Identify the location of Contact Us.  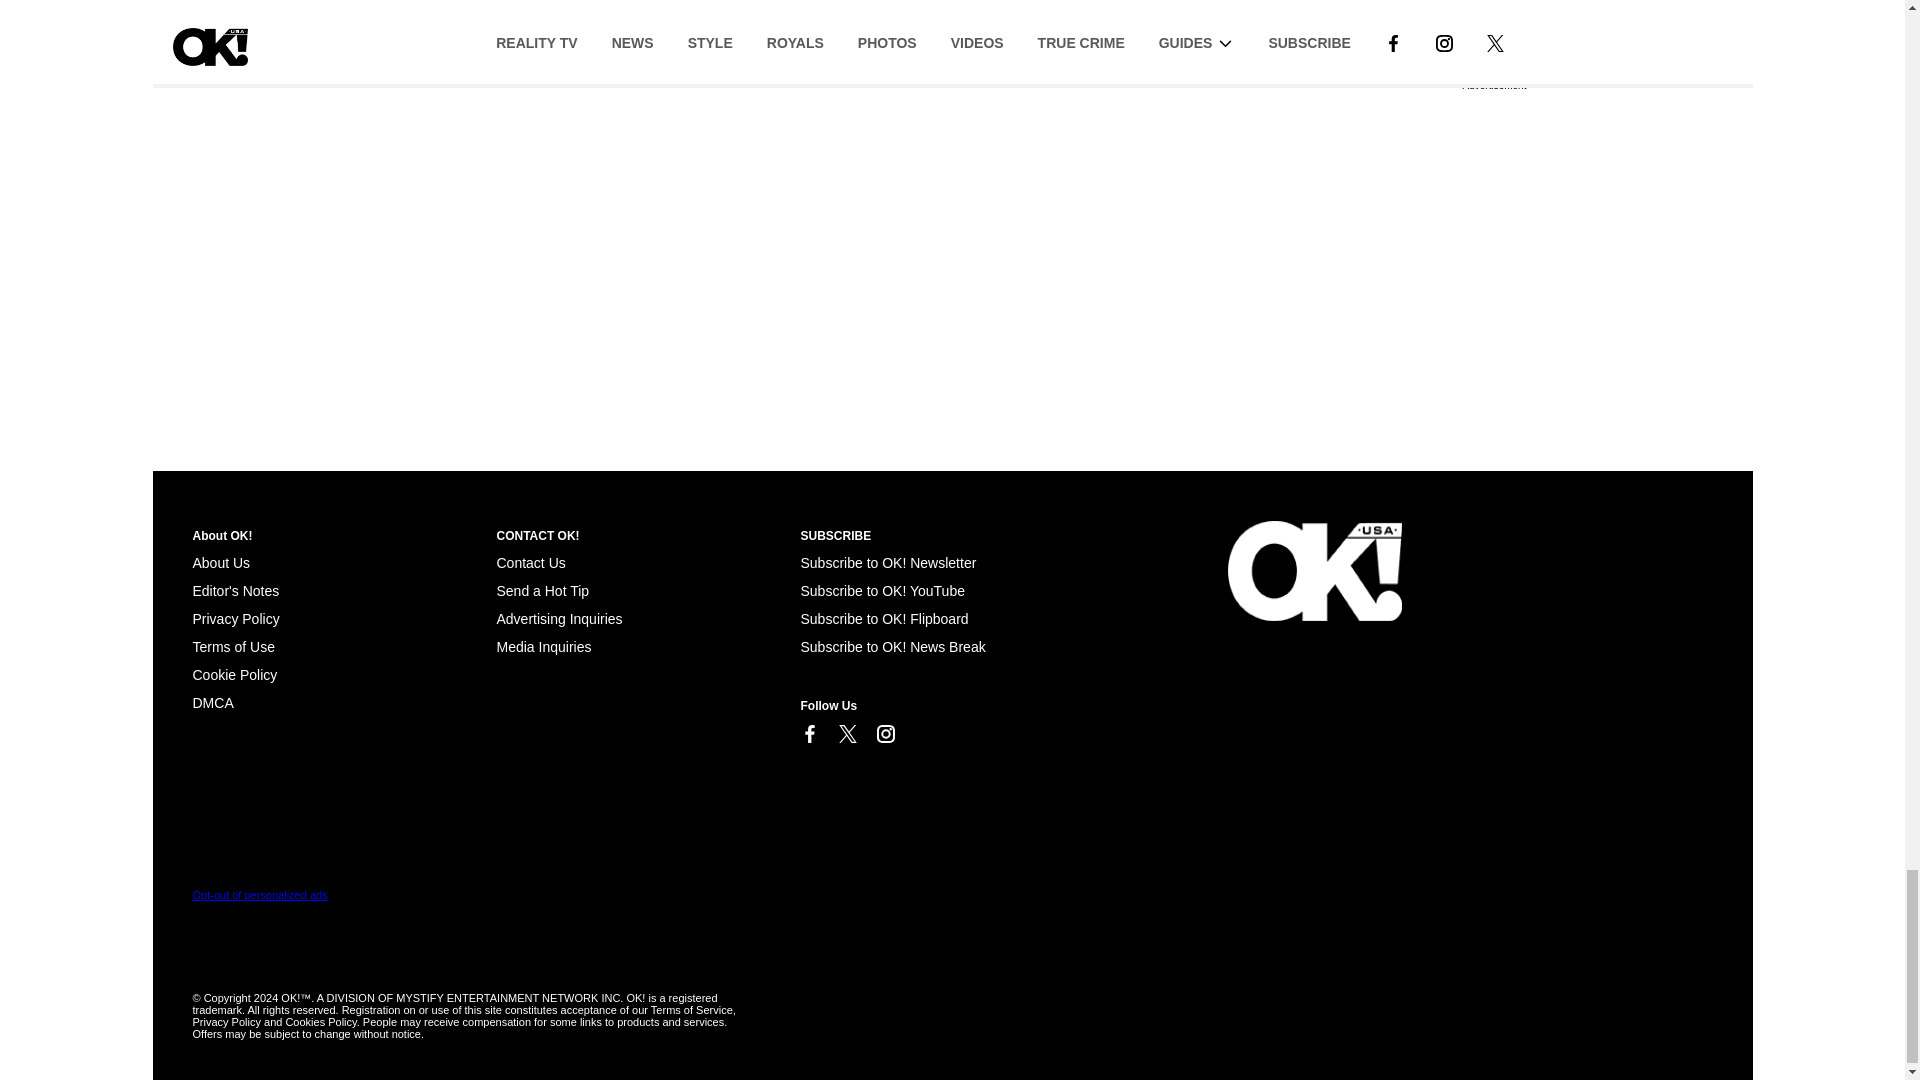
(530, 563).